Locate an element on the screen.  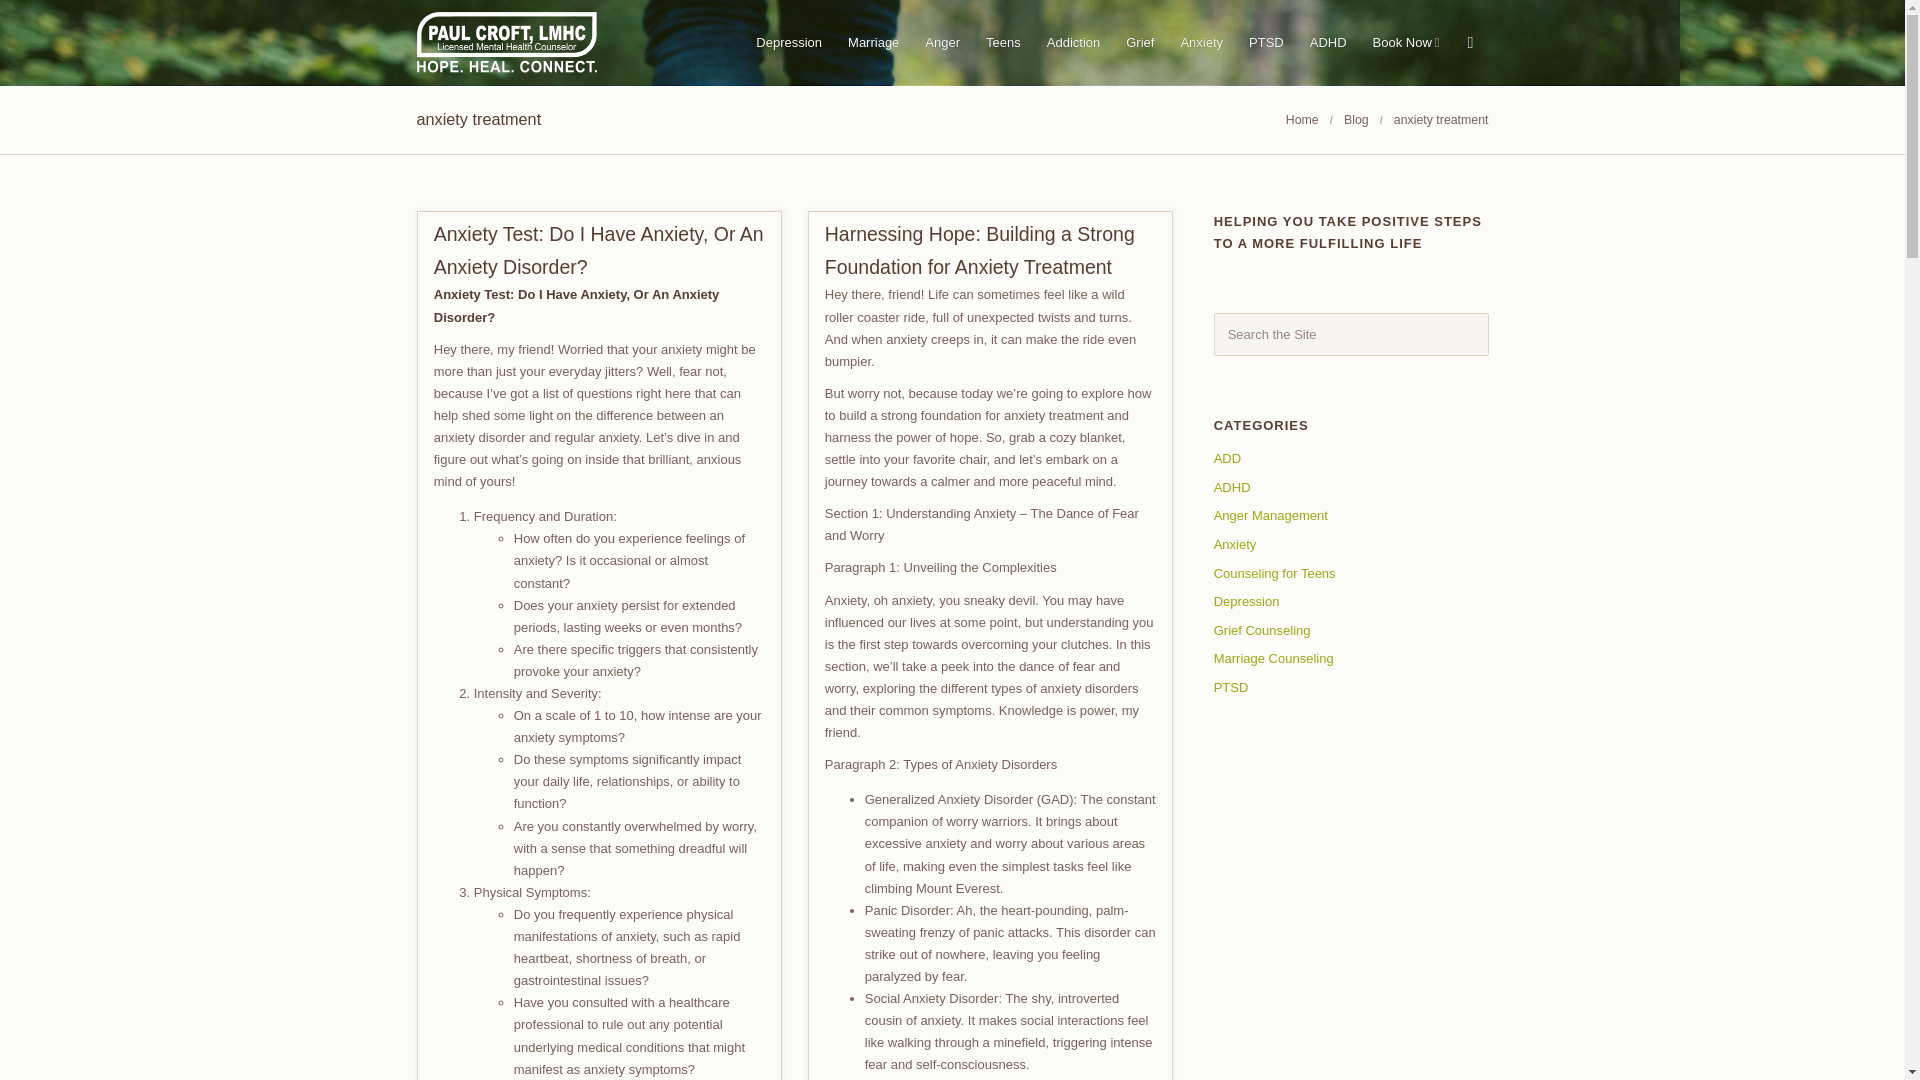
Anxiety is located at coordinates (1235, 544).